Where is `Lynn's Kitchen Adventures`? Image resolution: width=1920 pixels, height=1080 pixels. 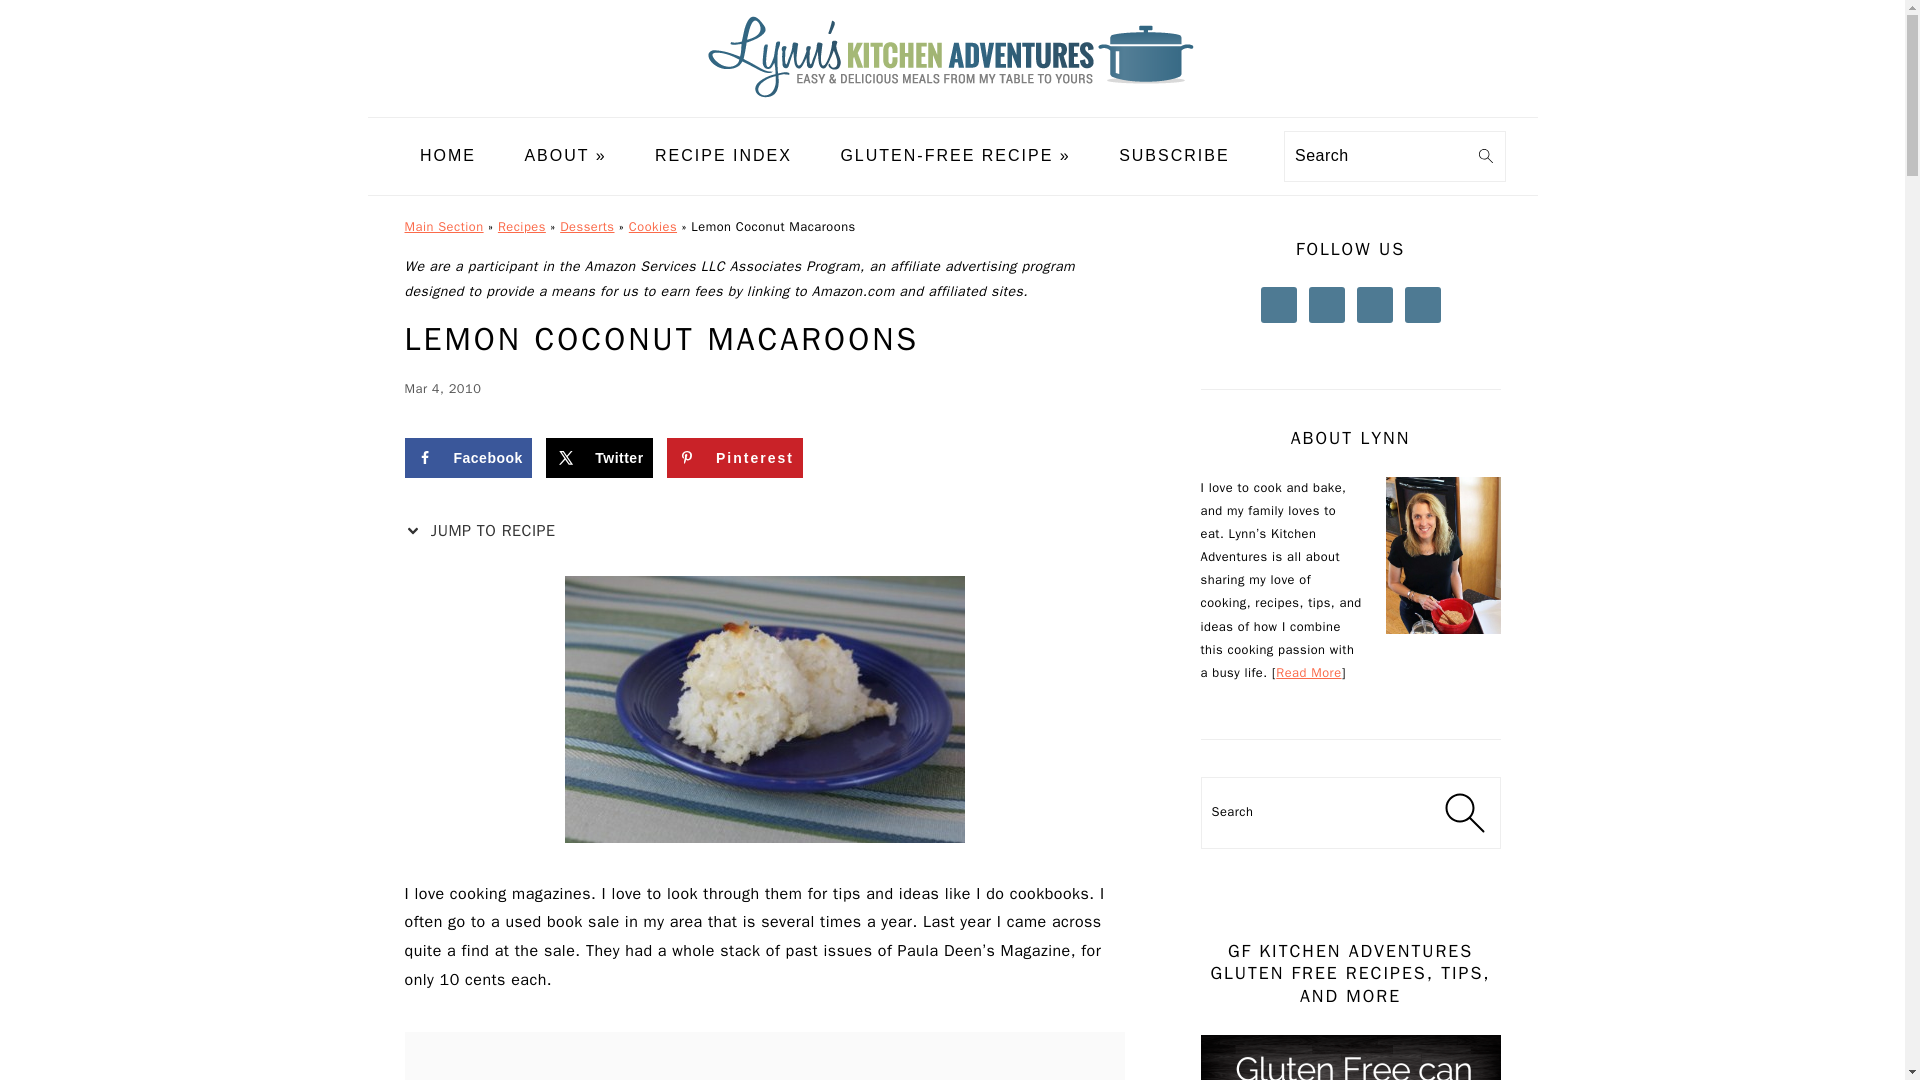 Lynn's Kitchen Adventures is located at coordinates (952, 102).